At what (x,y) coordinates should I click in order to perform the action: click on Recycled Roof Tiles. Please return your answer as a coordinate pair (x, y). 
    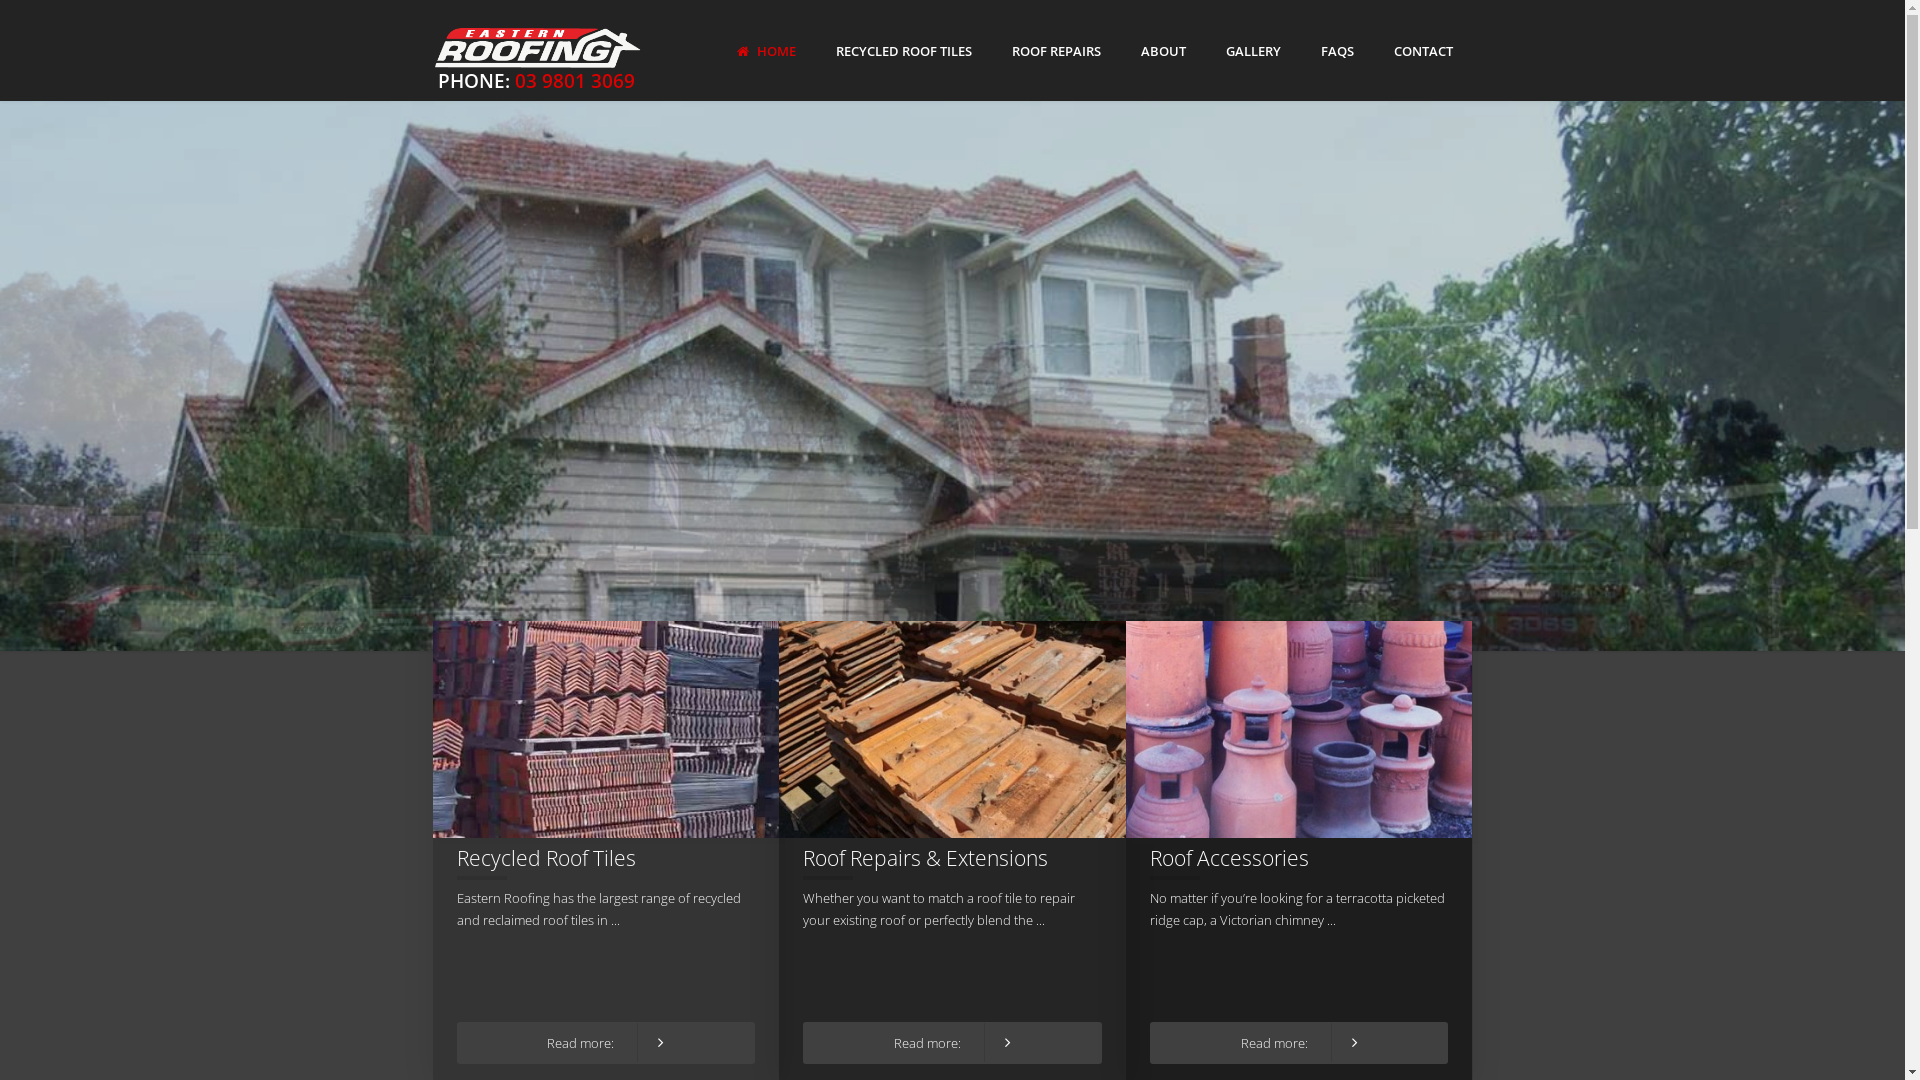
    Looking at the image, I should click on (606, 730).